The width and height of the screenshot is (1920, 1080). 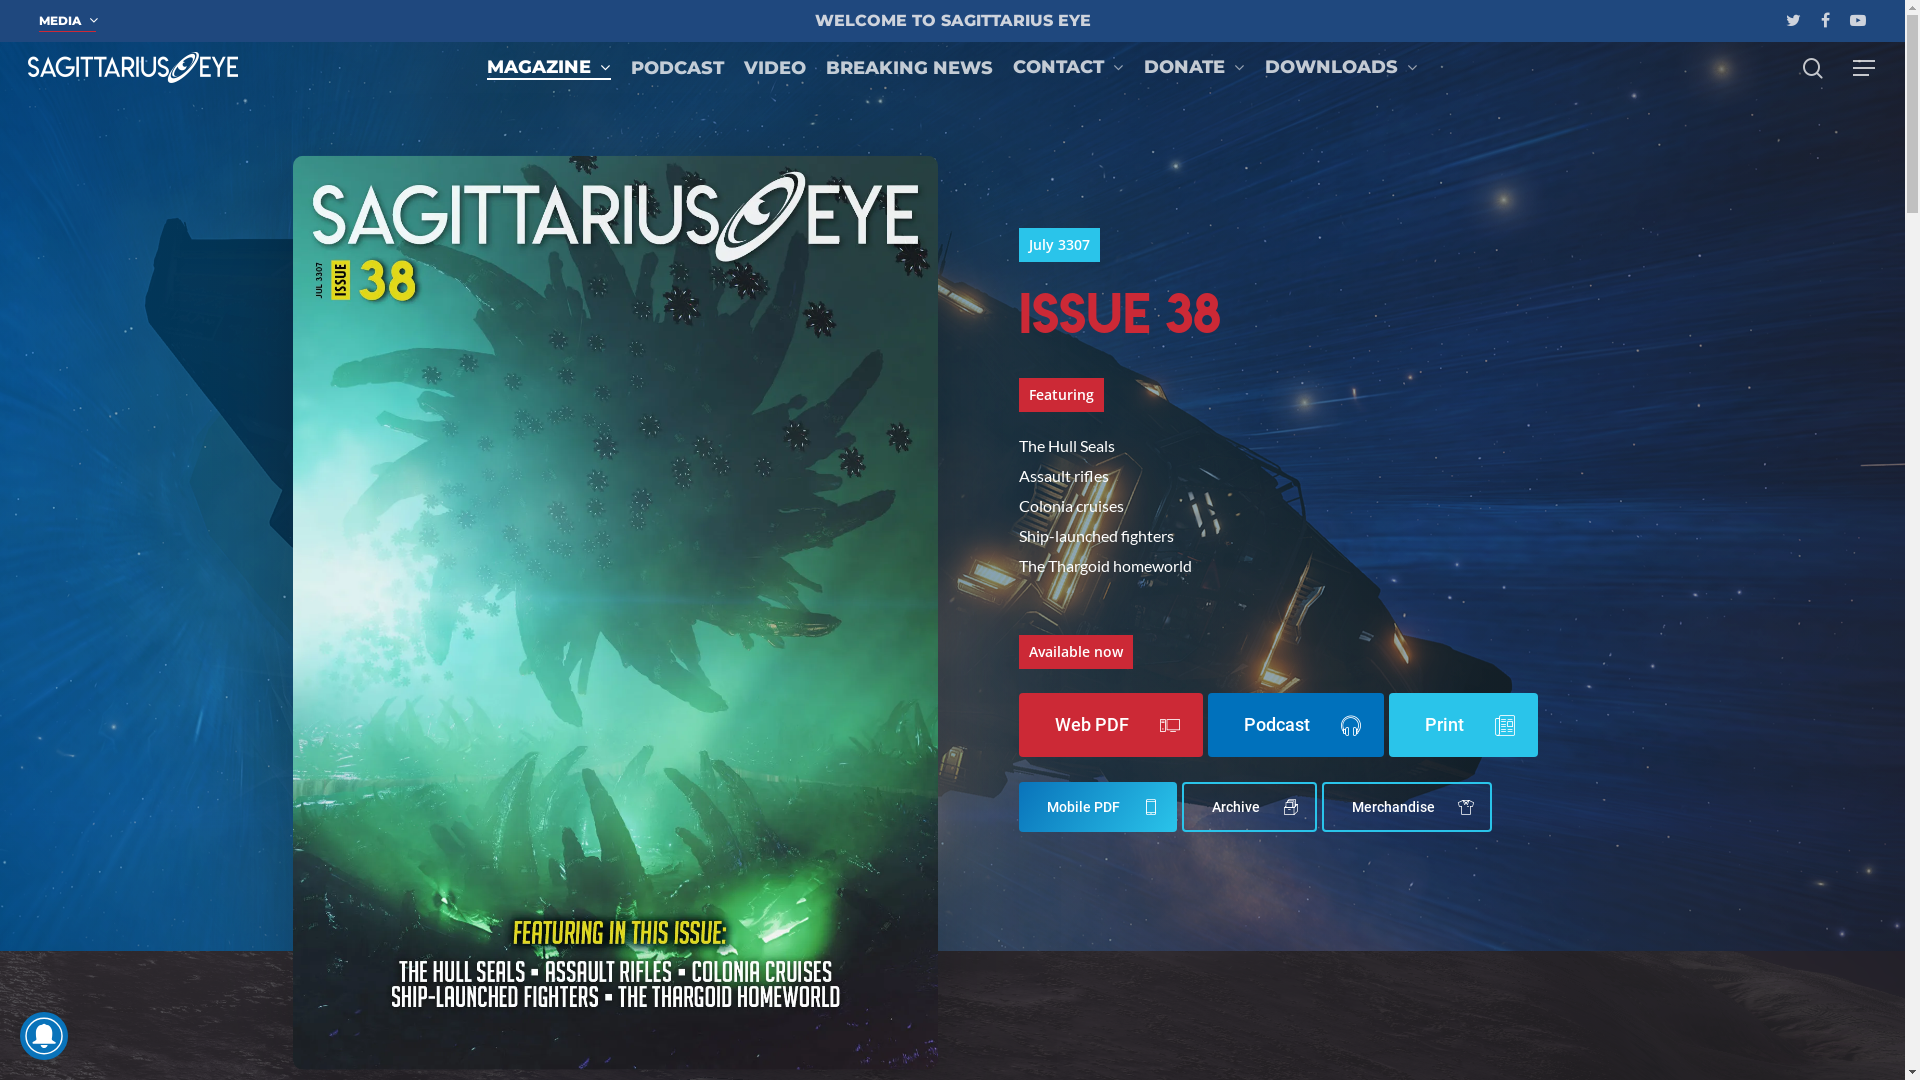 I want to click on Twitch, so click(x=1194, y=920).